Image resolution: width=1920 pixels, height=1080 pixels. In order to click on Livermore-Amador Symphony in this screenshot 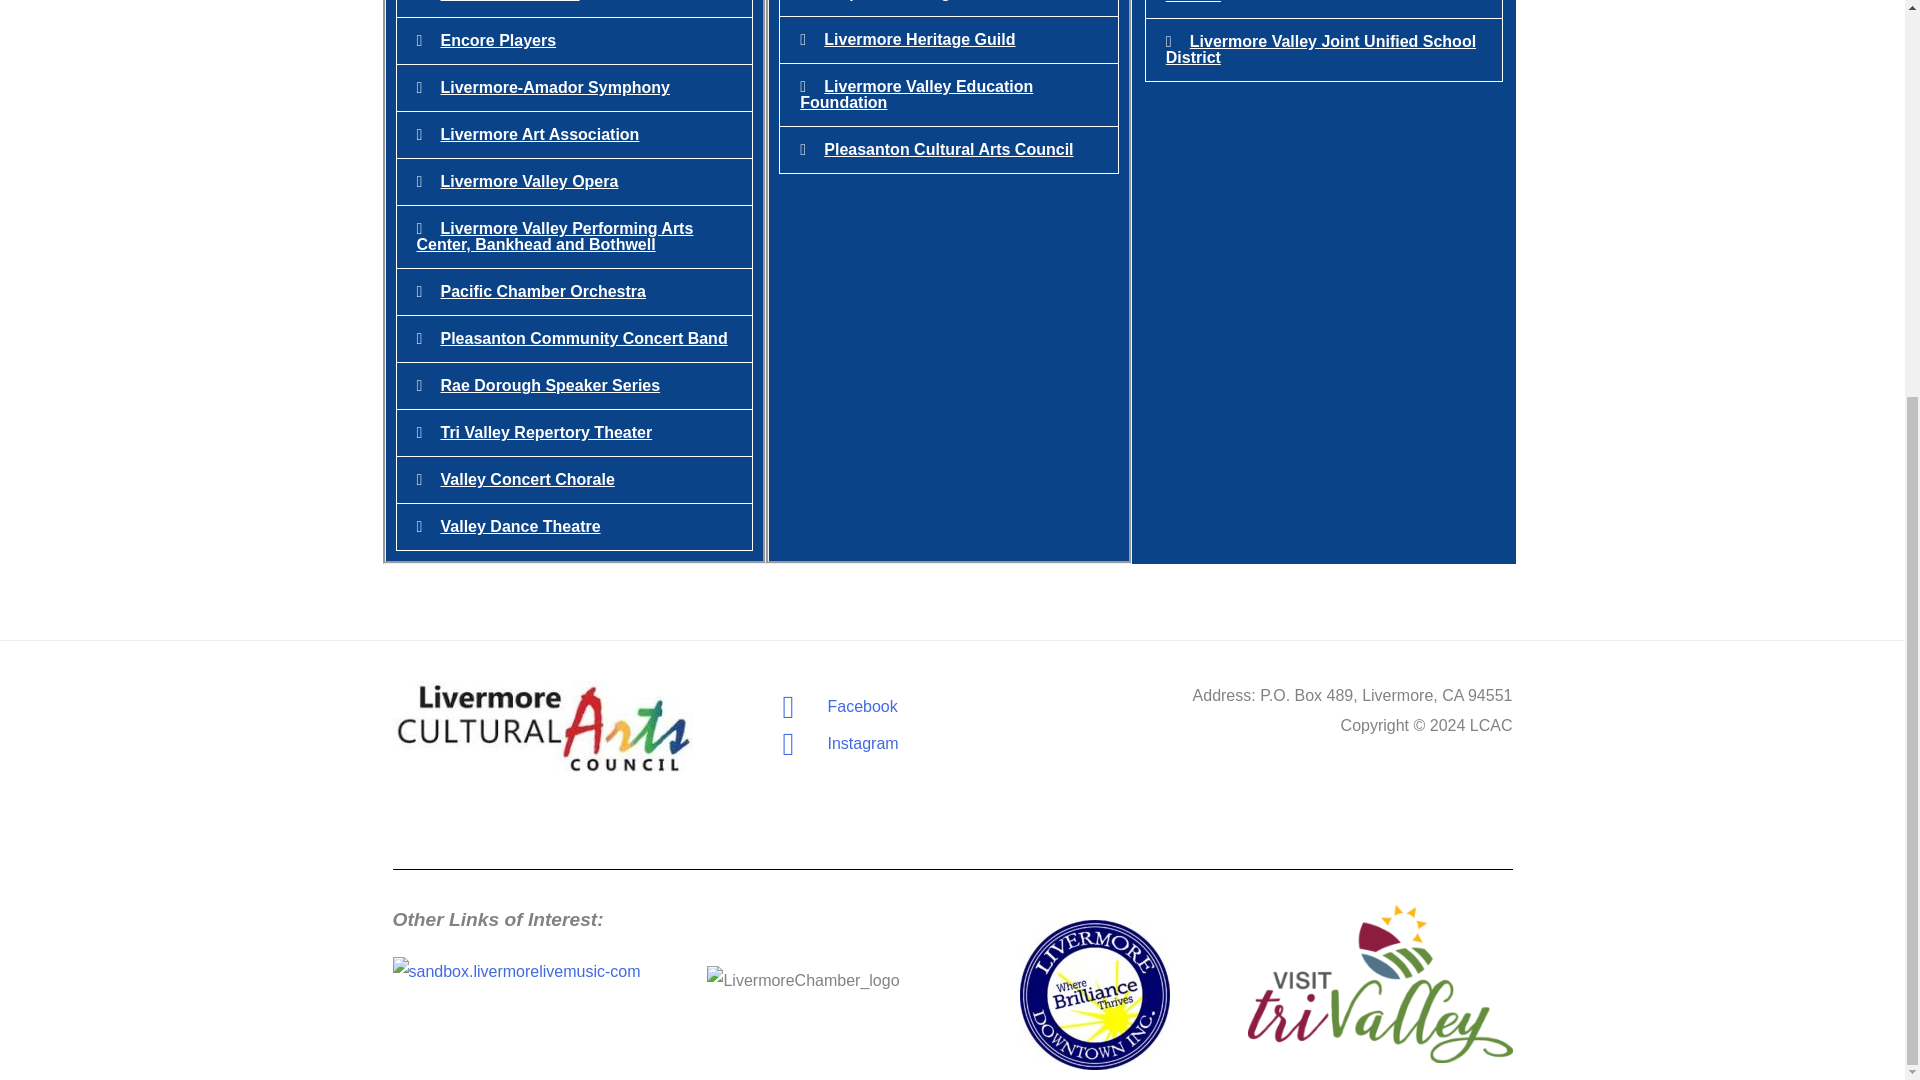, I will do `click(554, 87)`.